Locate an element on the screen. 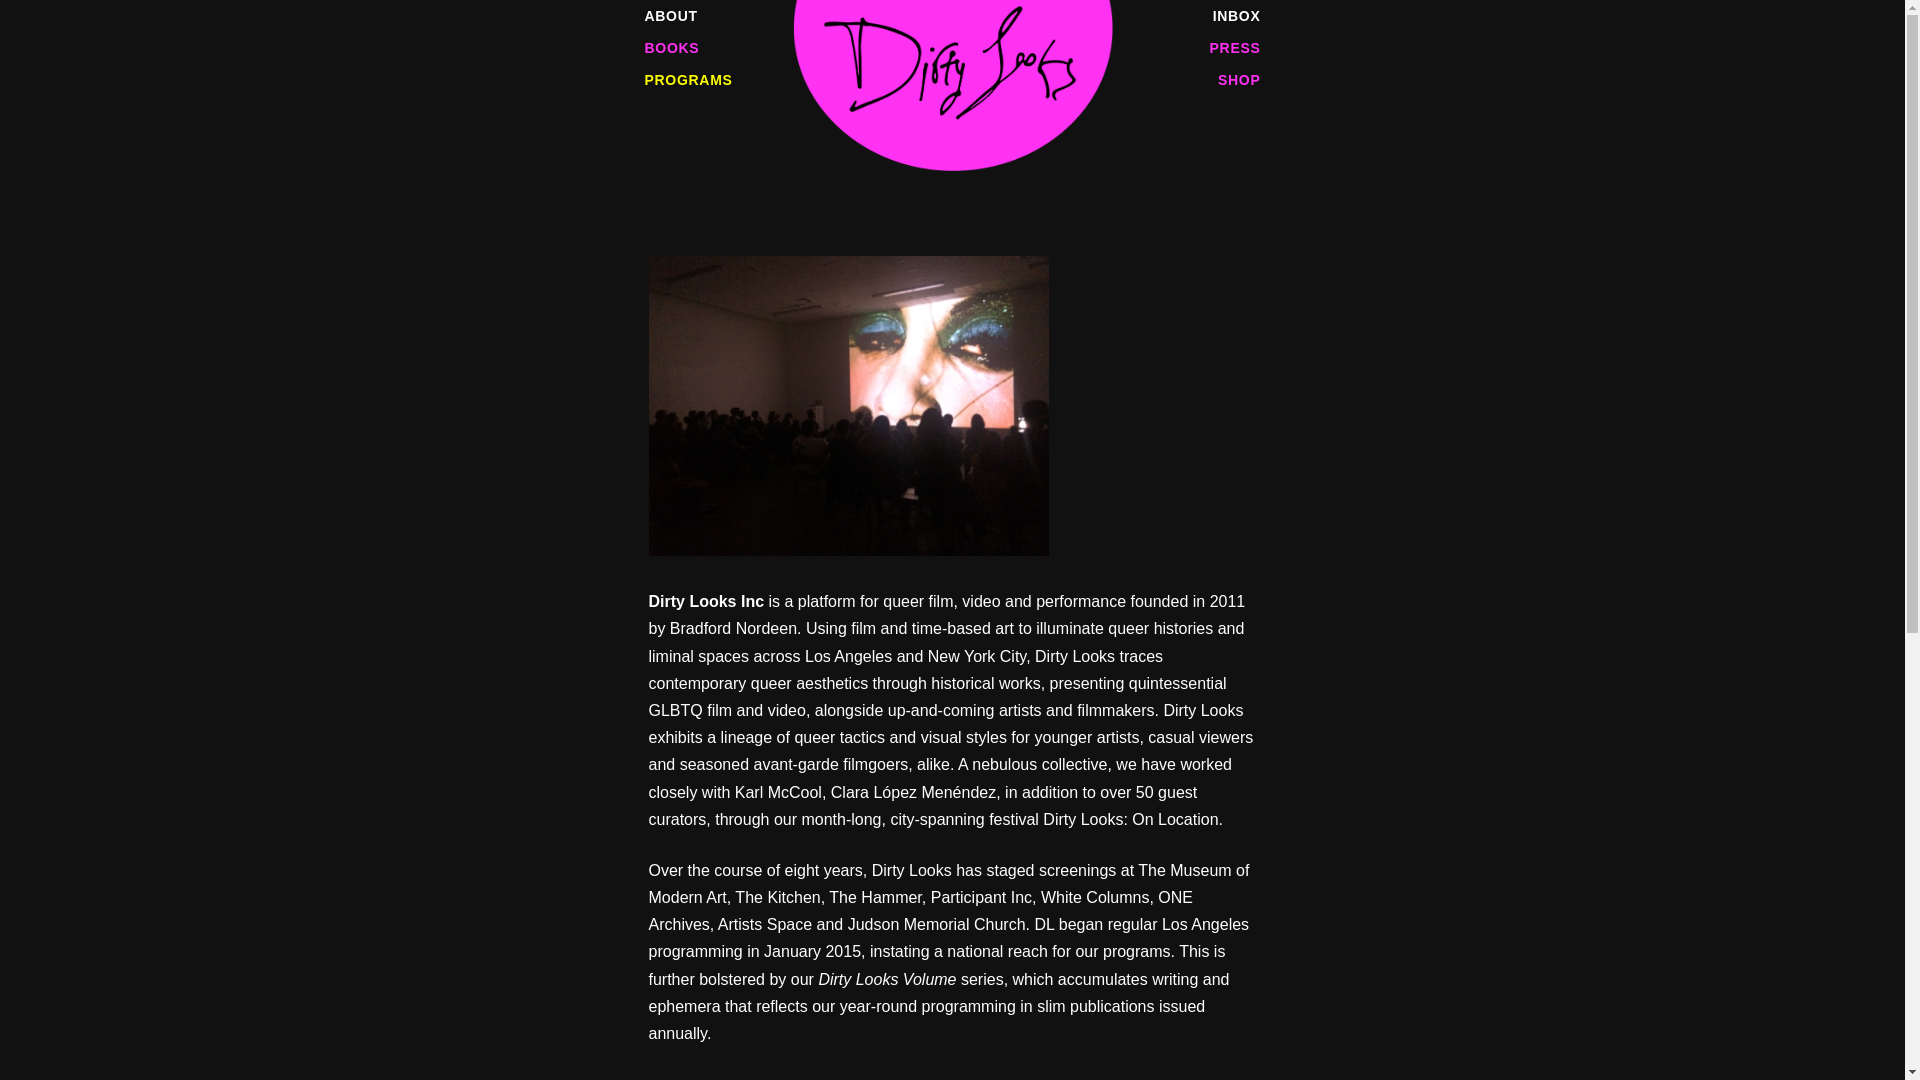 The width and height of the screenshot is (1920, 1080). PRESS is located at coordinates (1115, 48).